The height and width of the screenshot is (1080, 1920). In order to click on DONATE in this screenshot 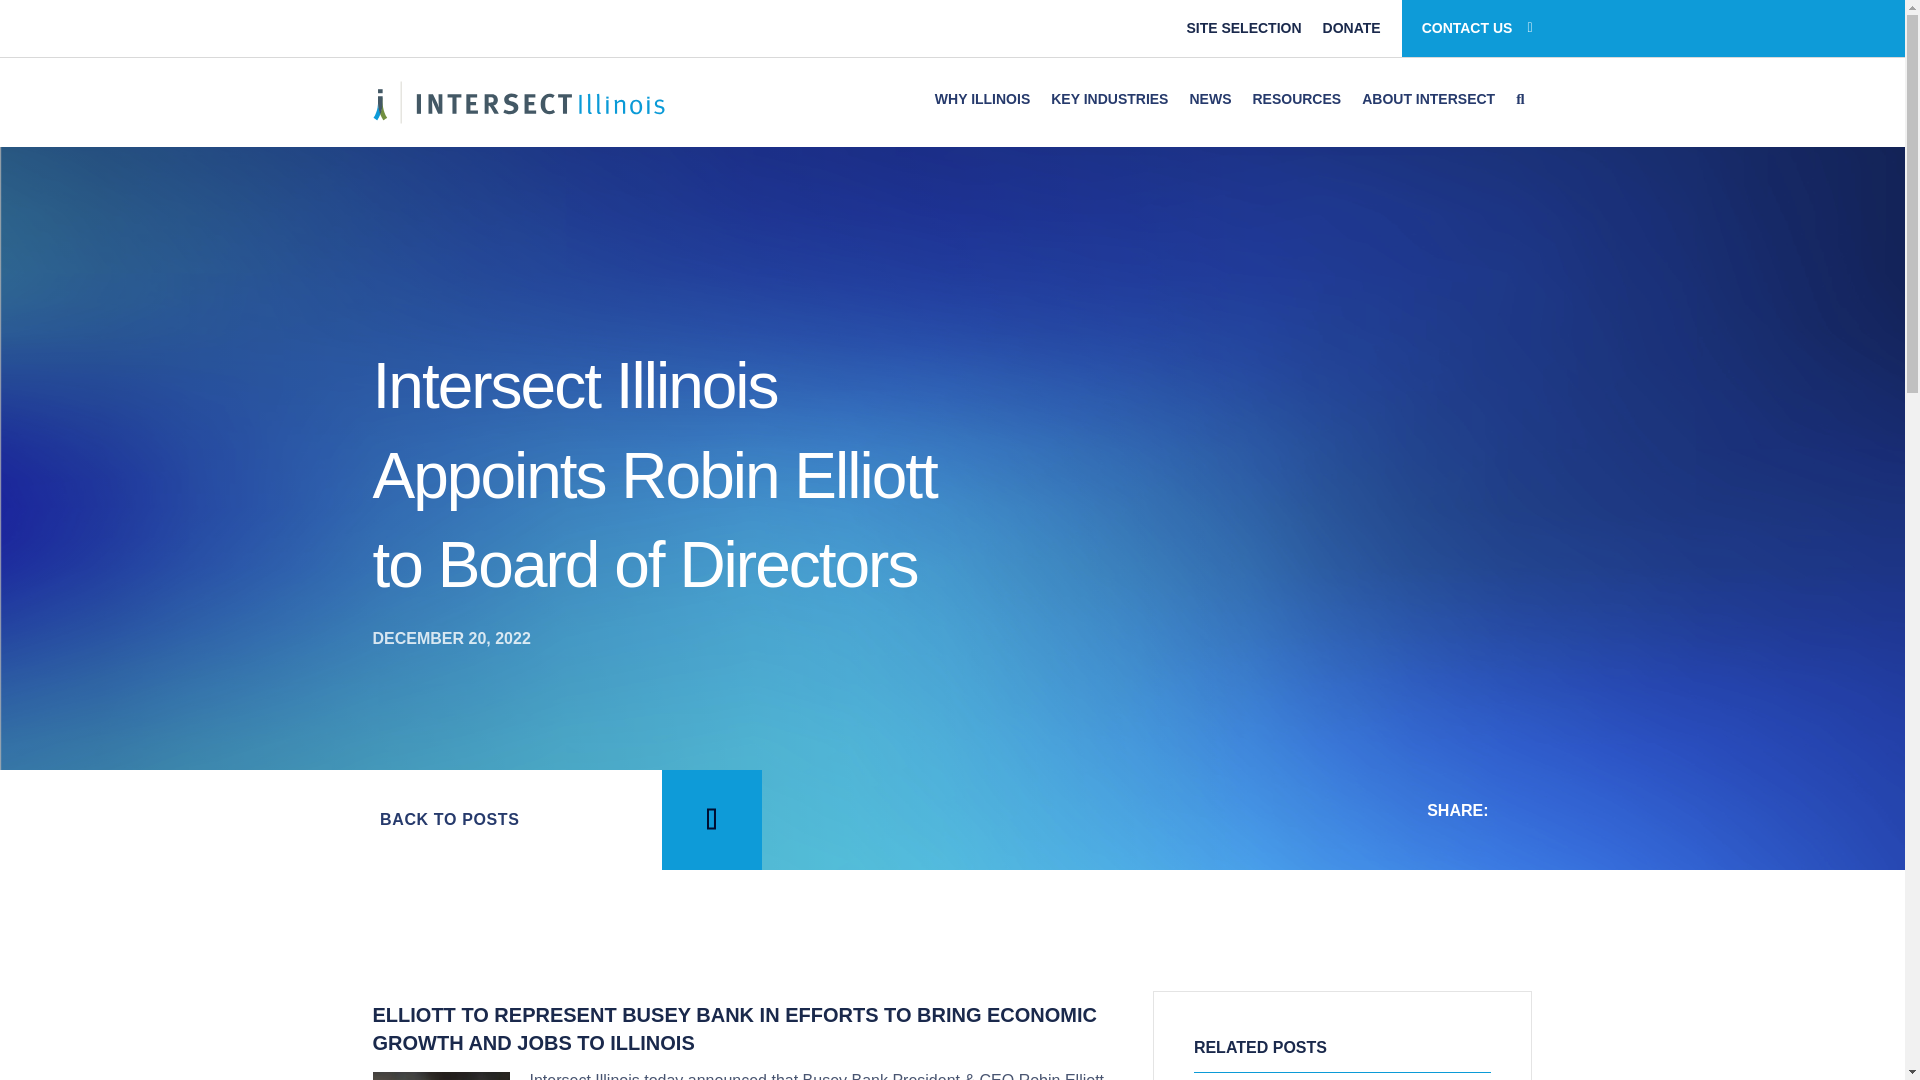, I will do `click(1352, 28)`.